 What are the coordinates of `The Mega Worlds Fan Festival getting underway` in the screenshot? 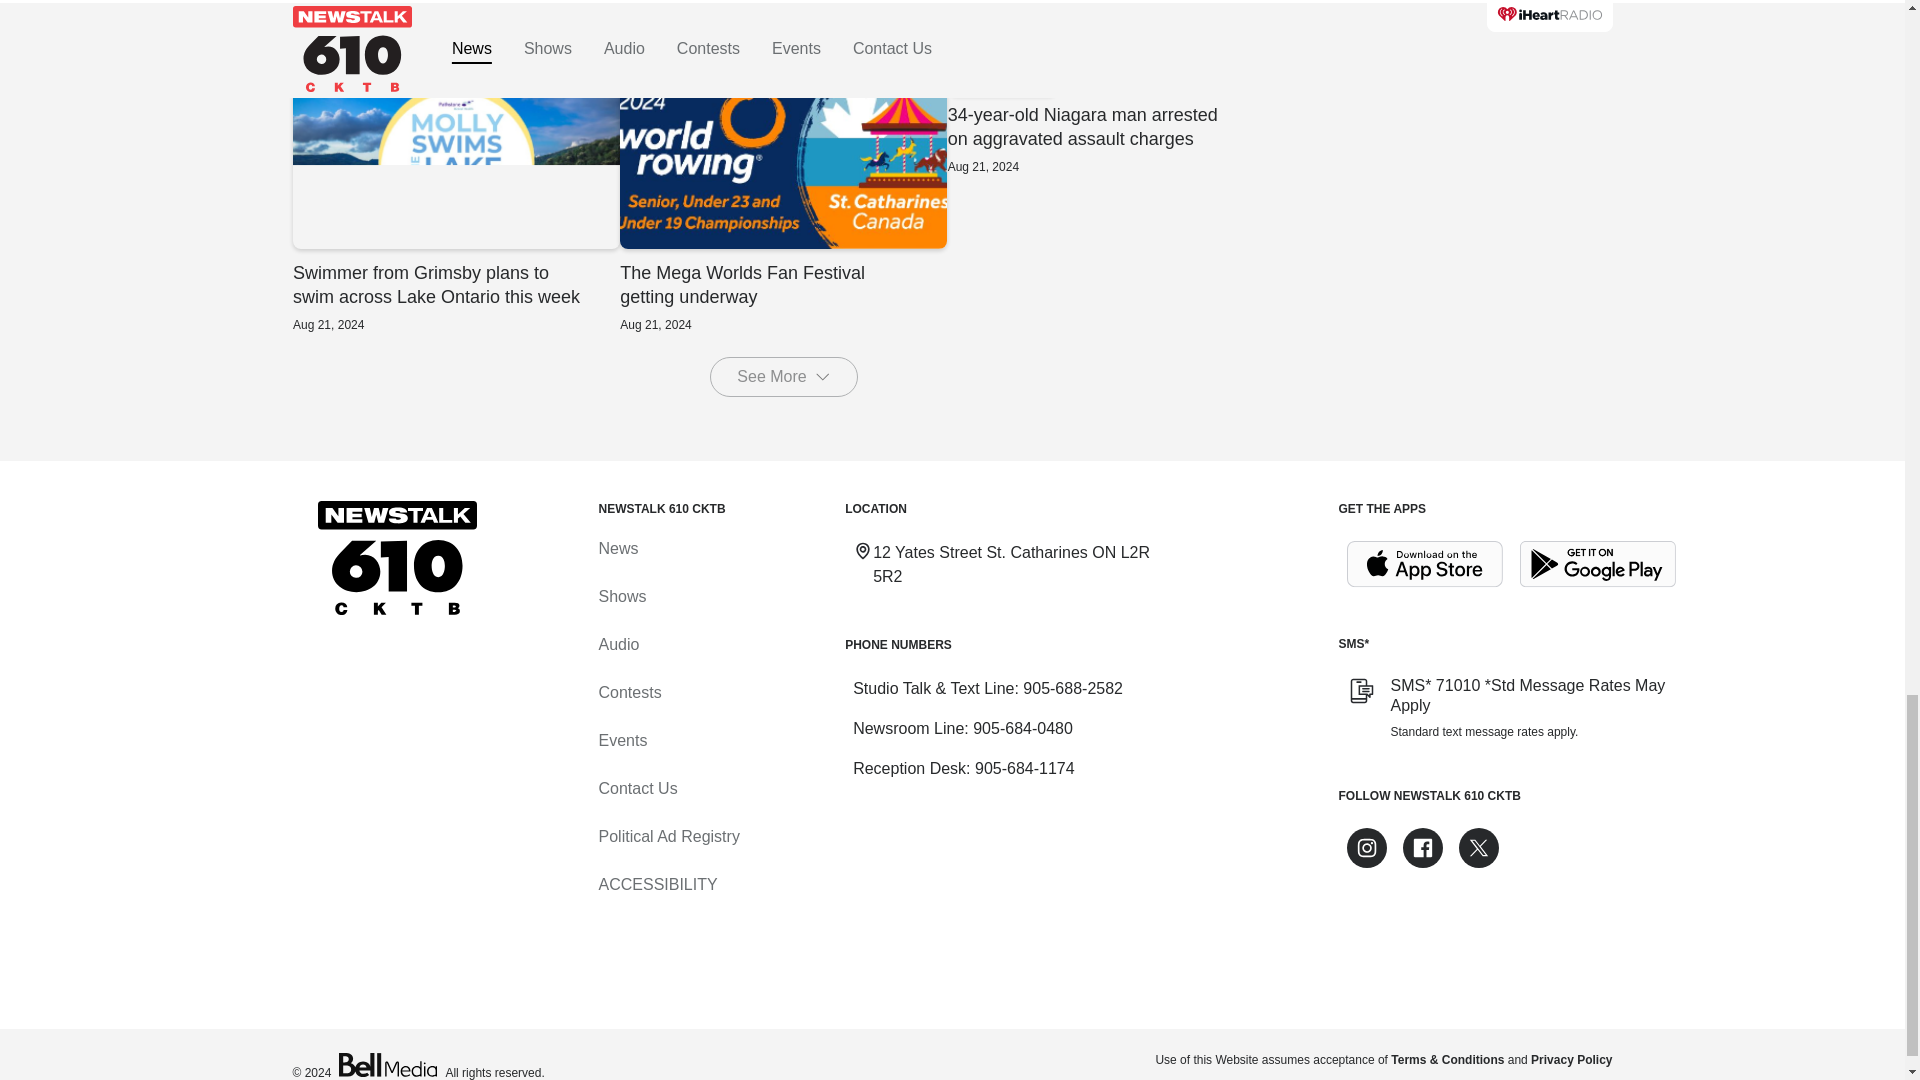 It's located at (783, 204).